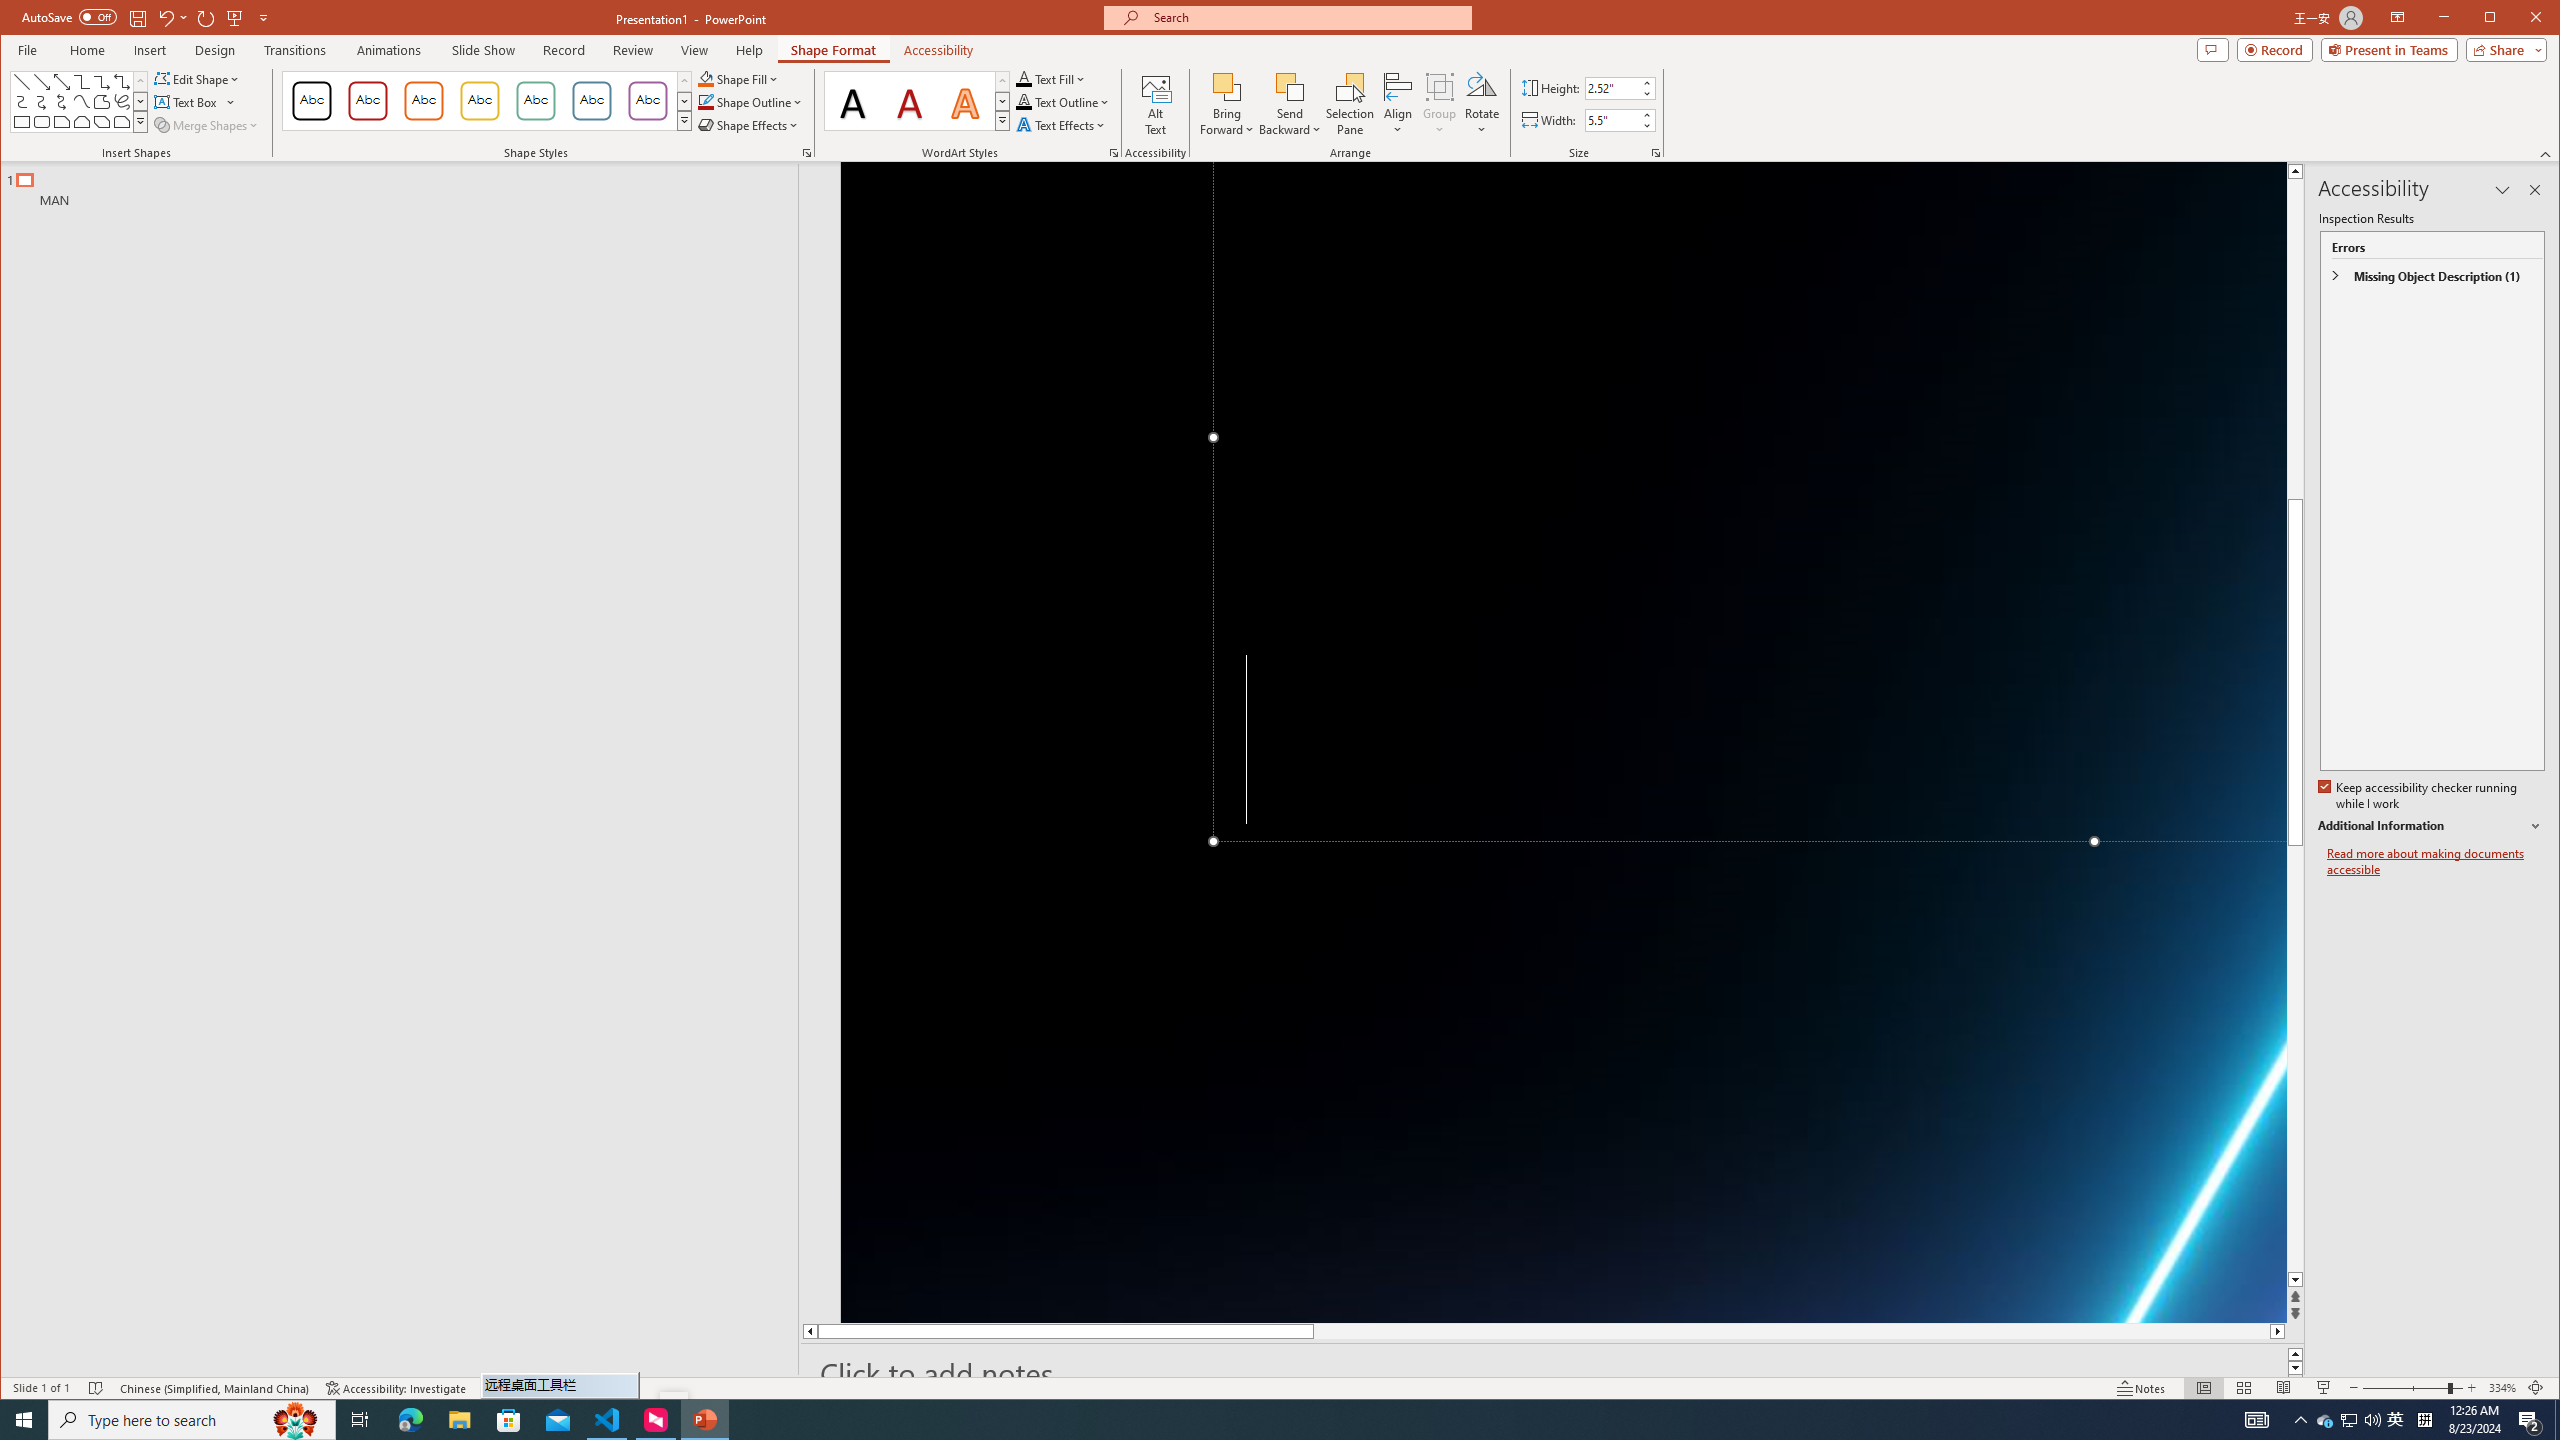  I want to click on Rectangle: Top Corners Snipped, so click(82, 122).